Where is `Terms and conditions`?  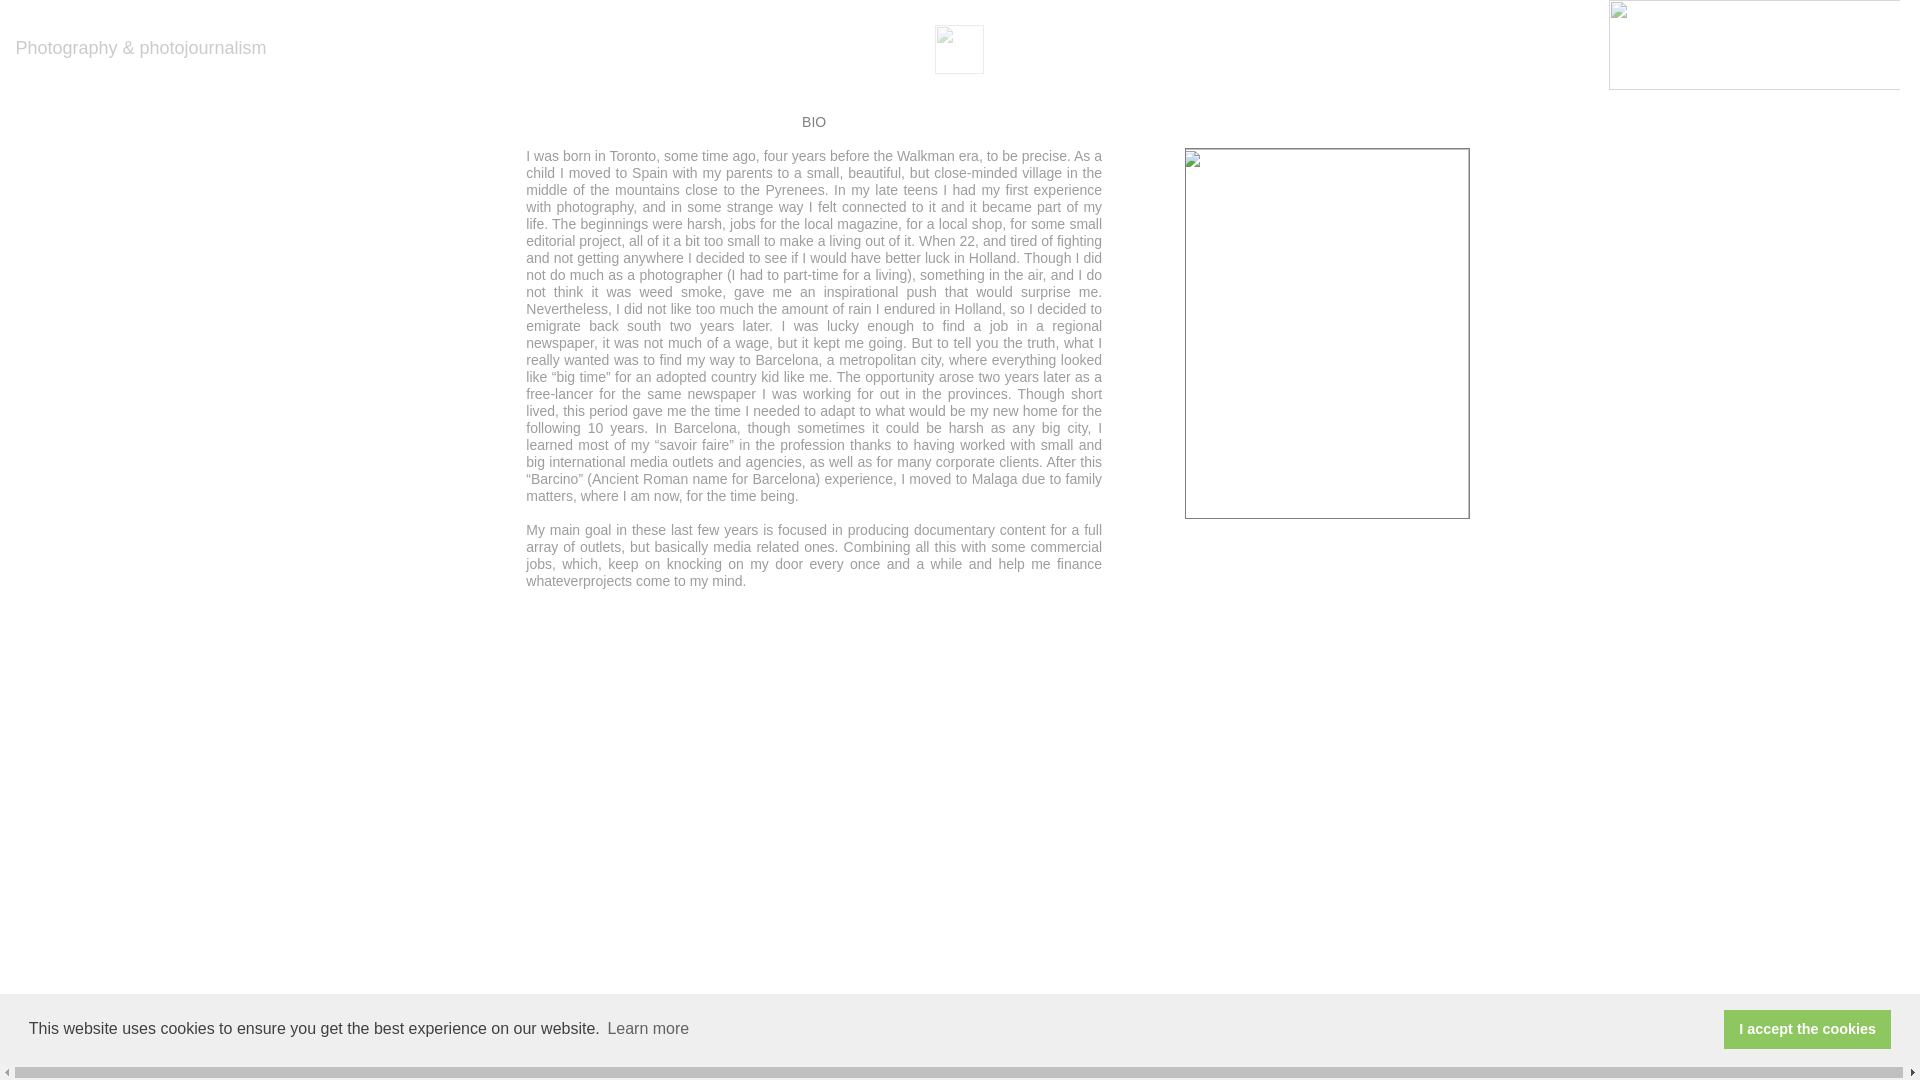
Terms and conditions is located at coordinates (1018, 1066).